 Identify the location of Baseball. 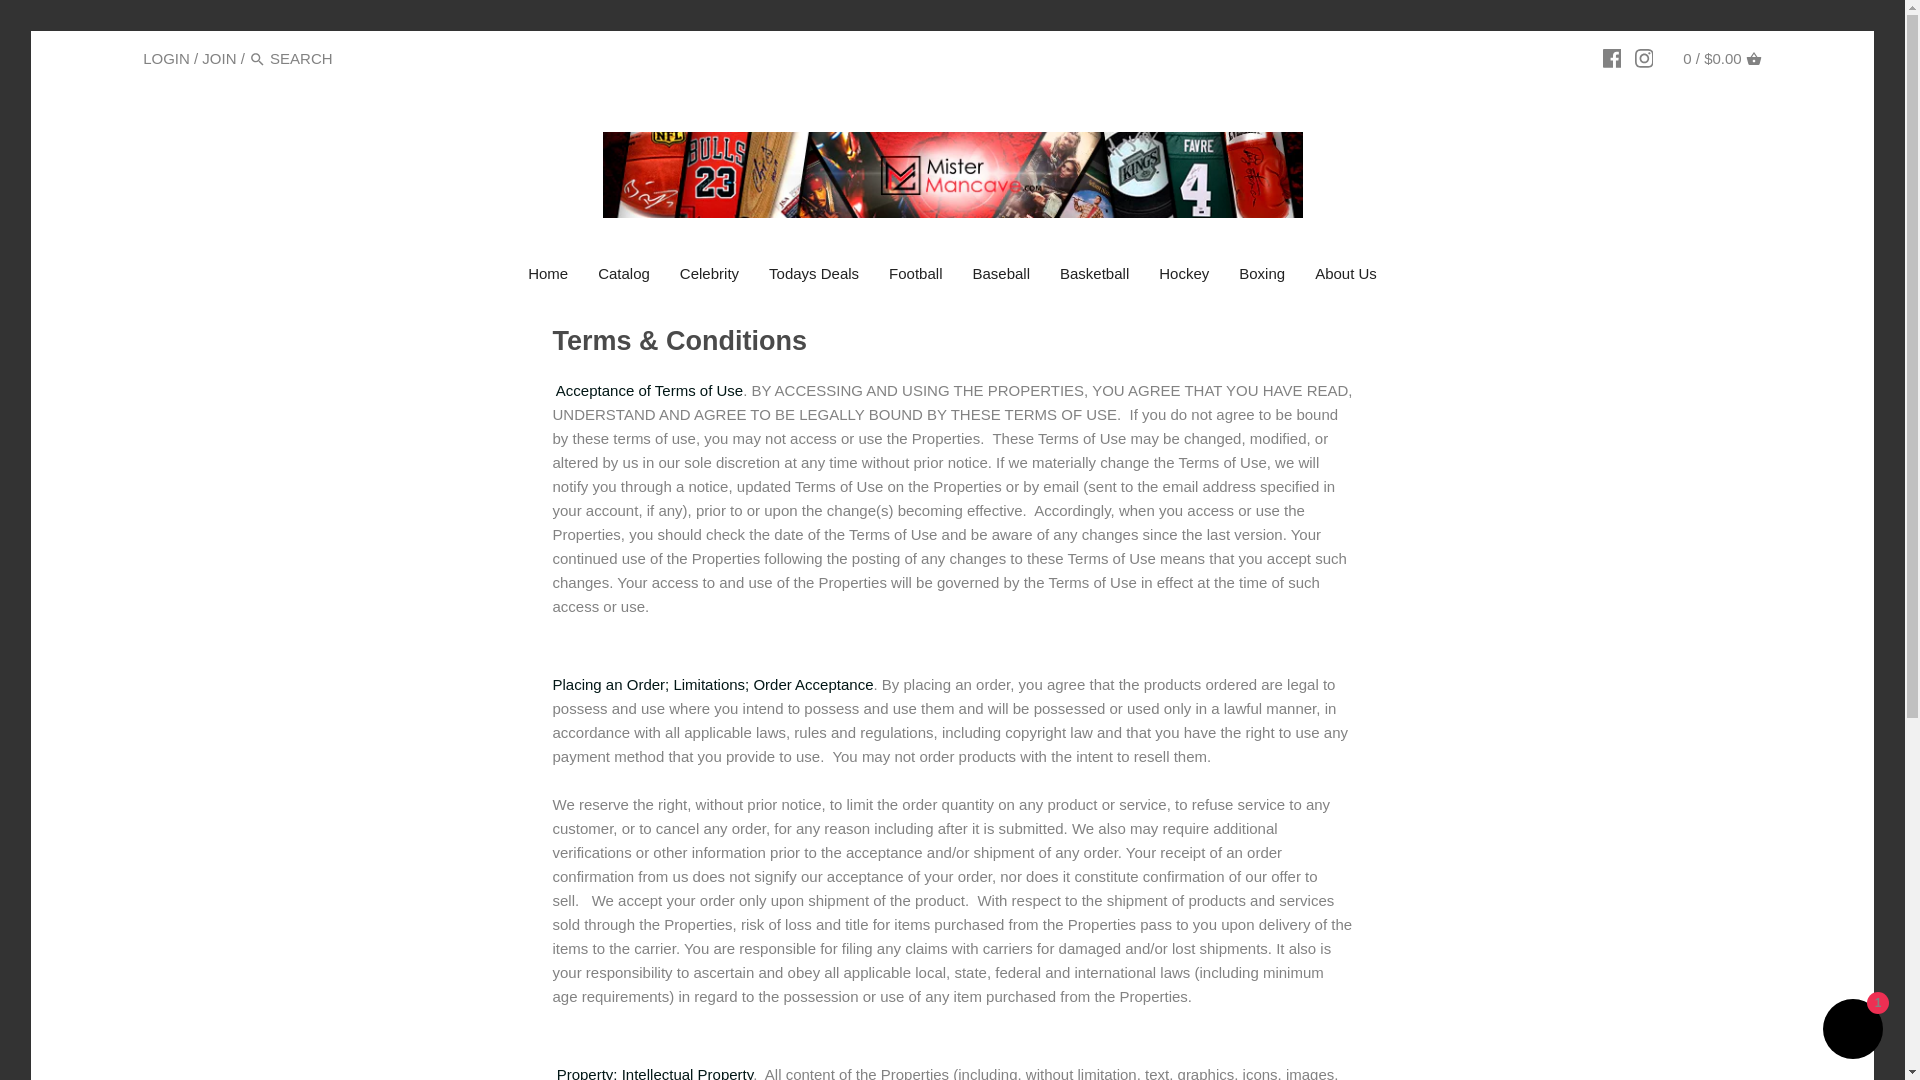
(1000, 276).